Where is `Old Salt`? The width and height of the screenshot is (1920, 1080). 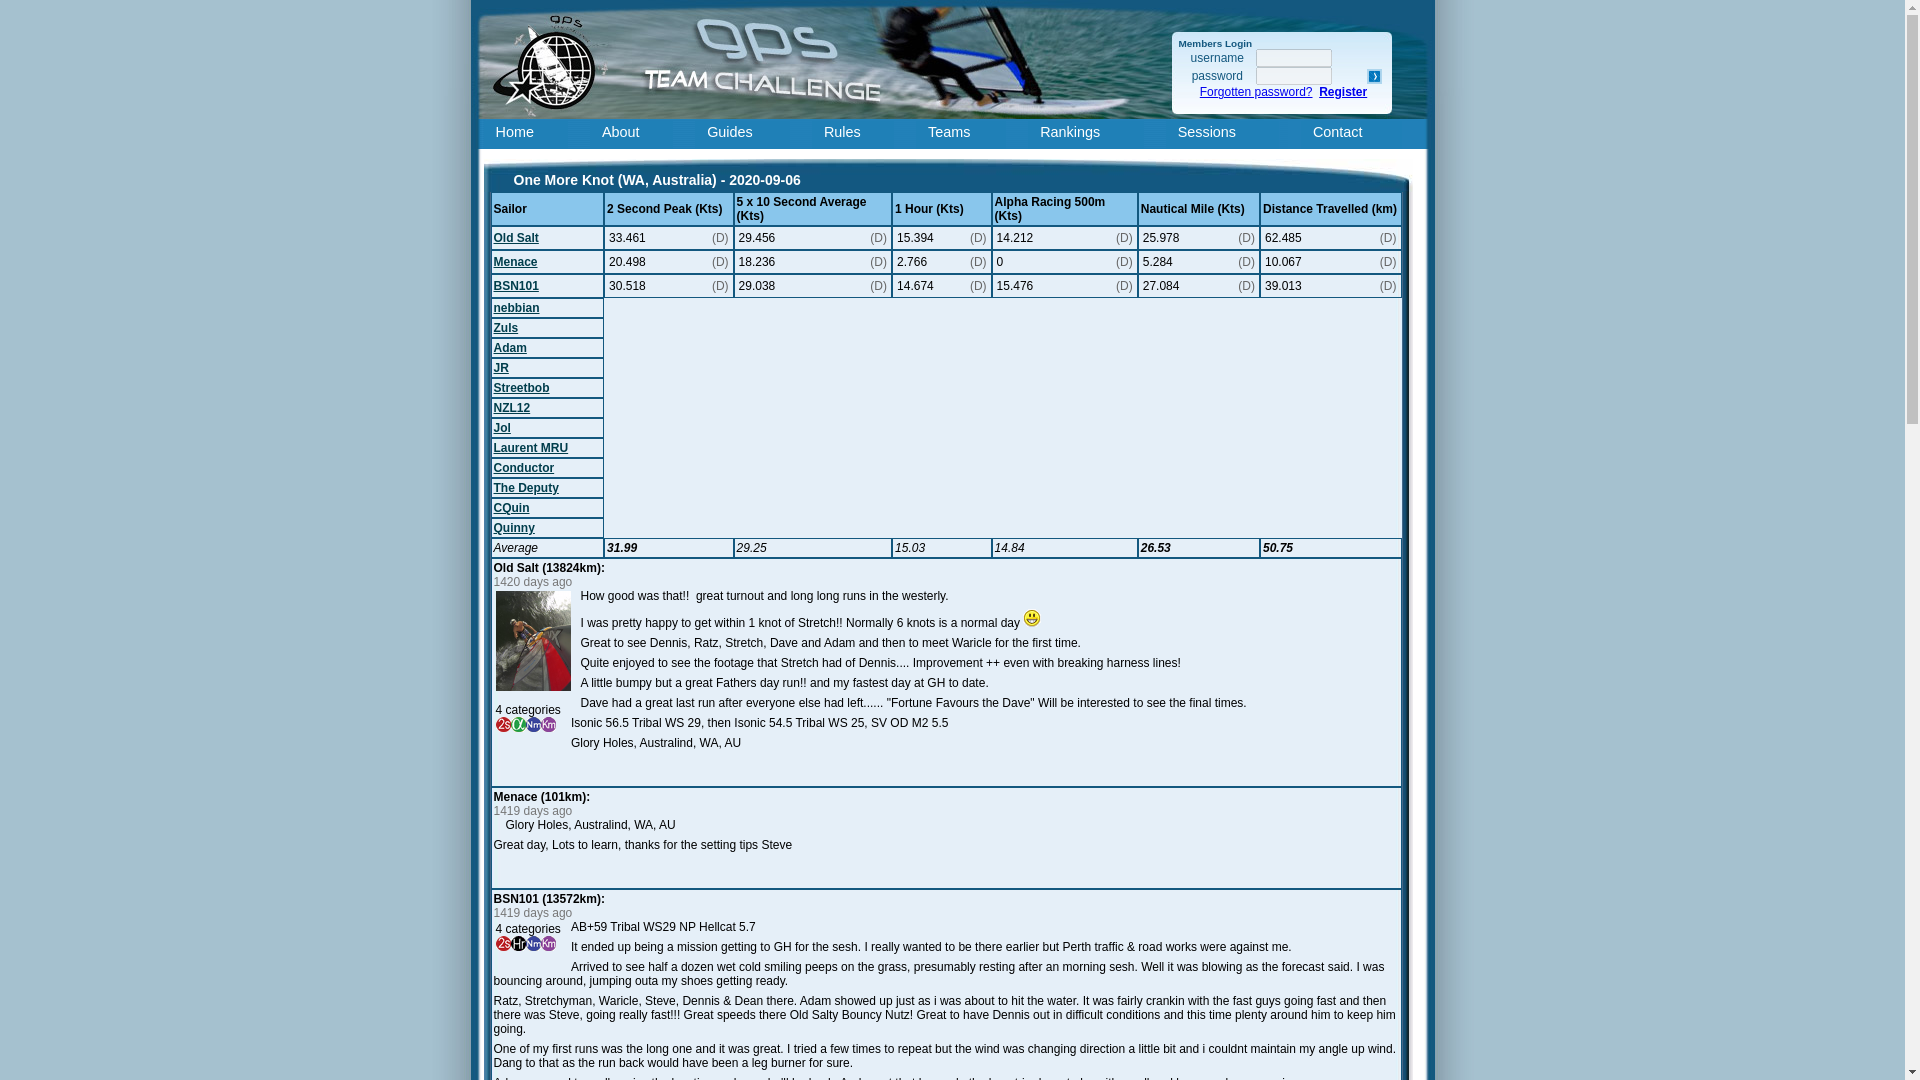 Old Salt is located at coordinates (516, 238).